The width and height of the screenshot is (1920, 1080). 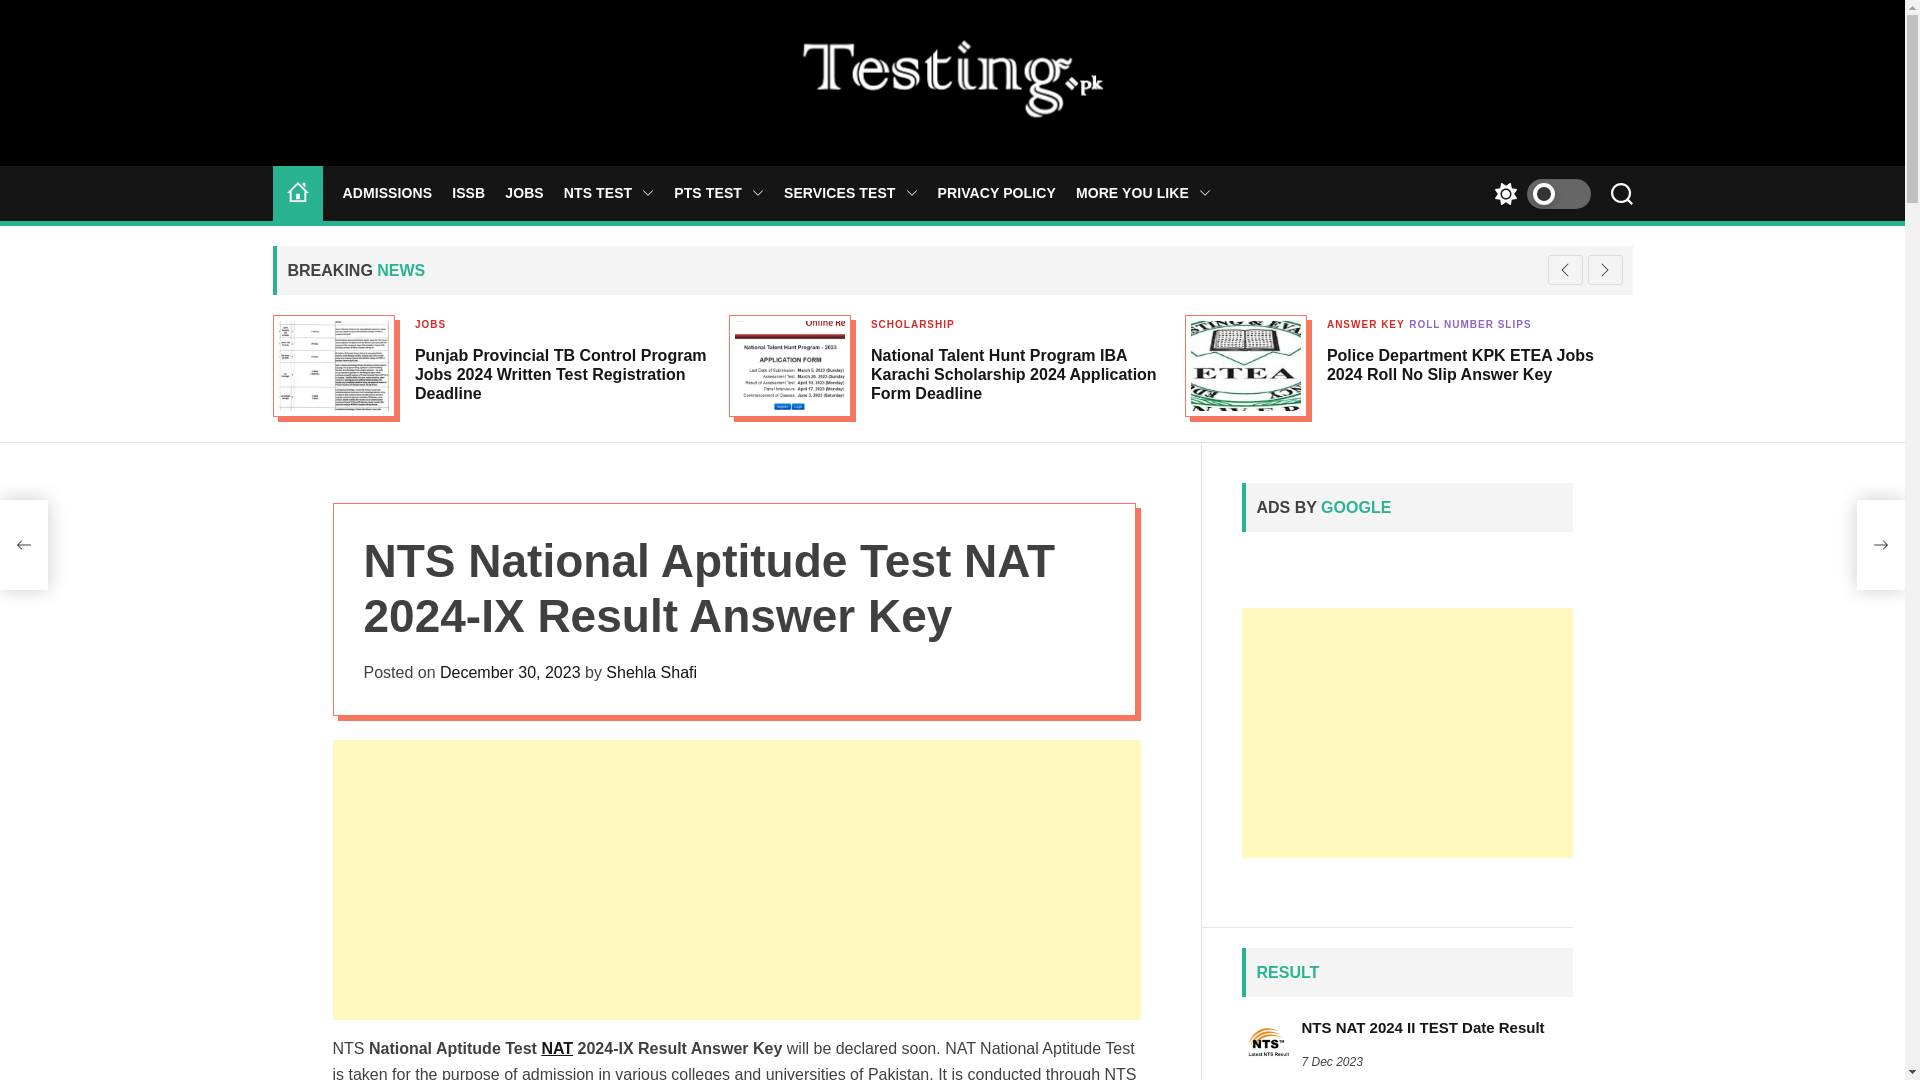 I want to click on MORE YOU LIKE, so click(x=1143, y=193).